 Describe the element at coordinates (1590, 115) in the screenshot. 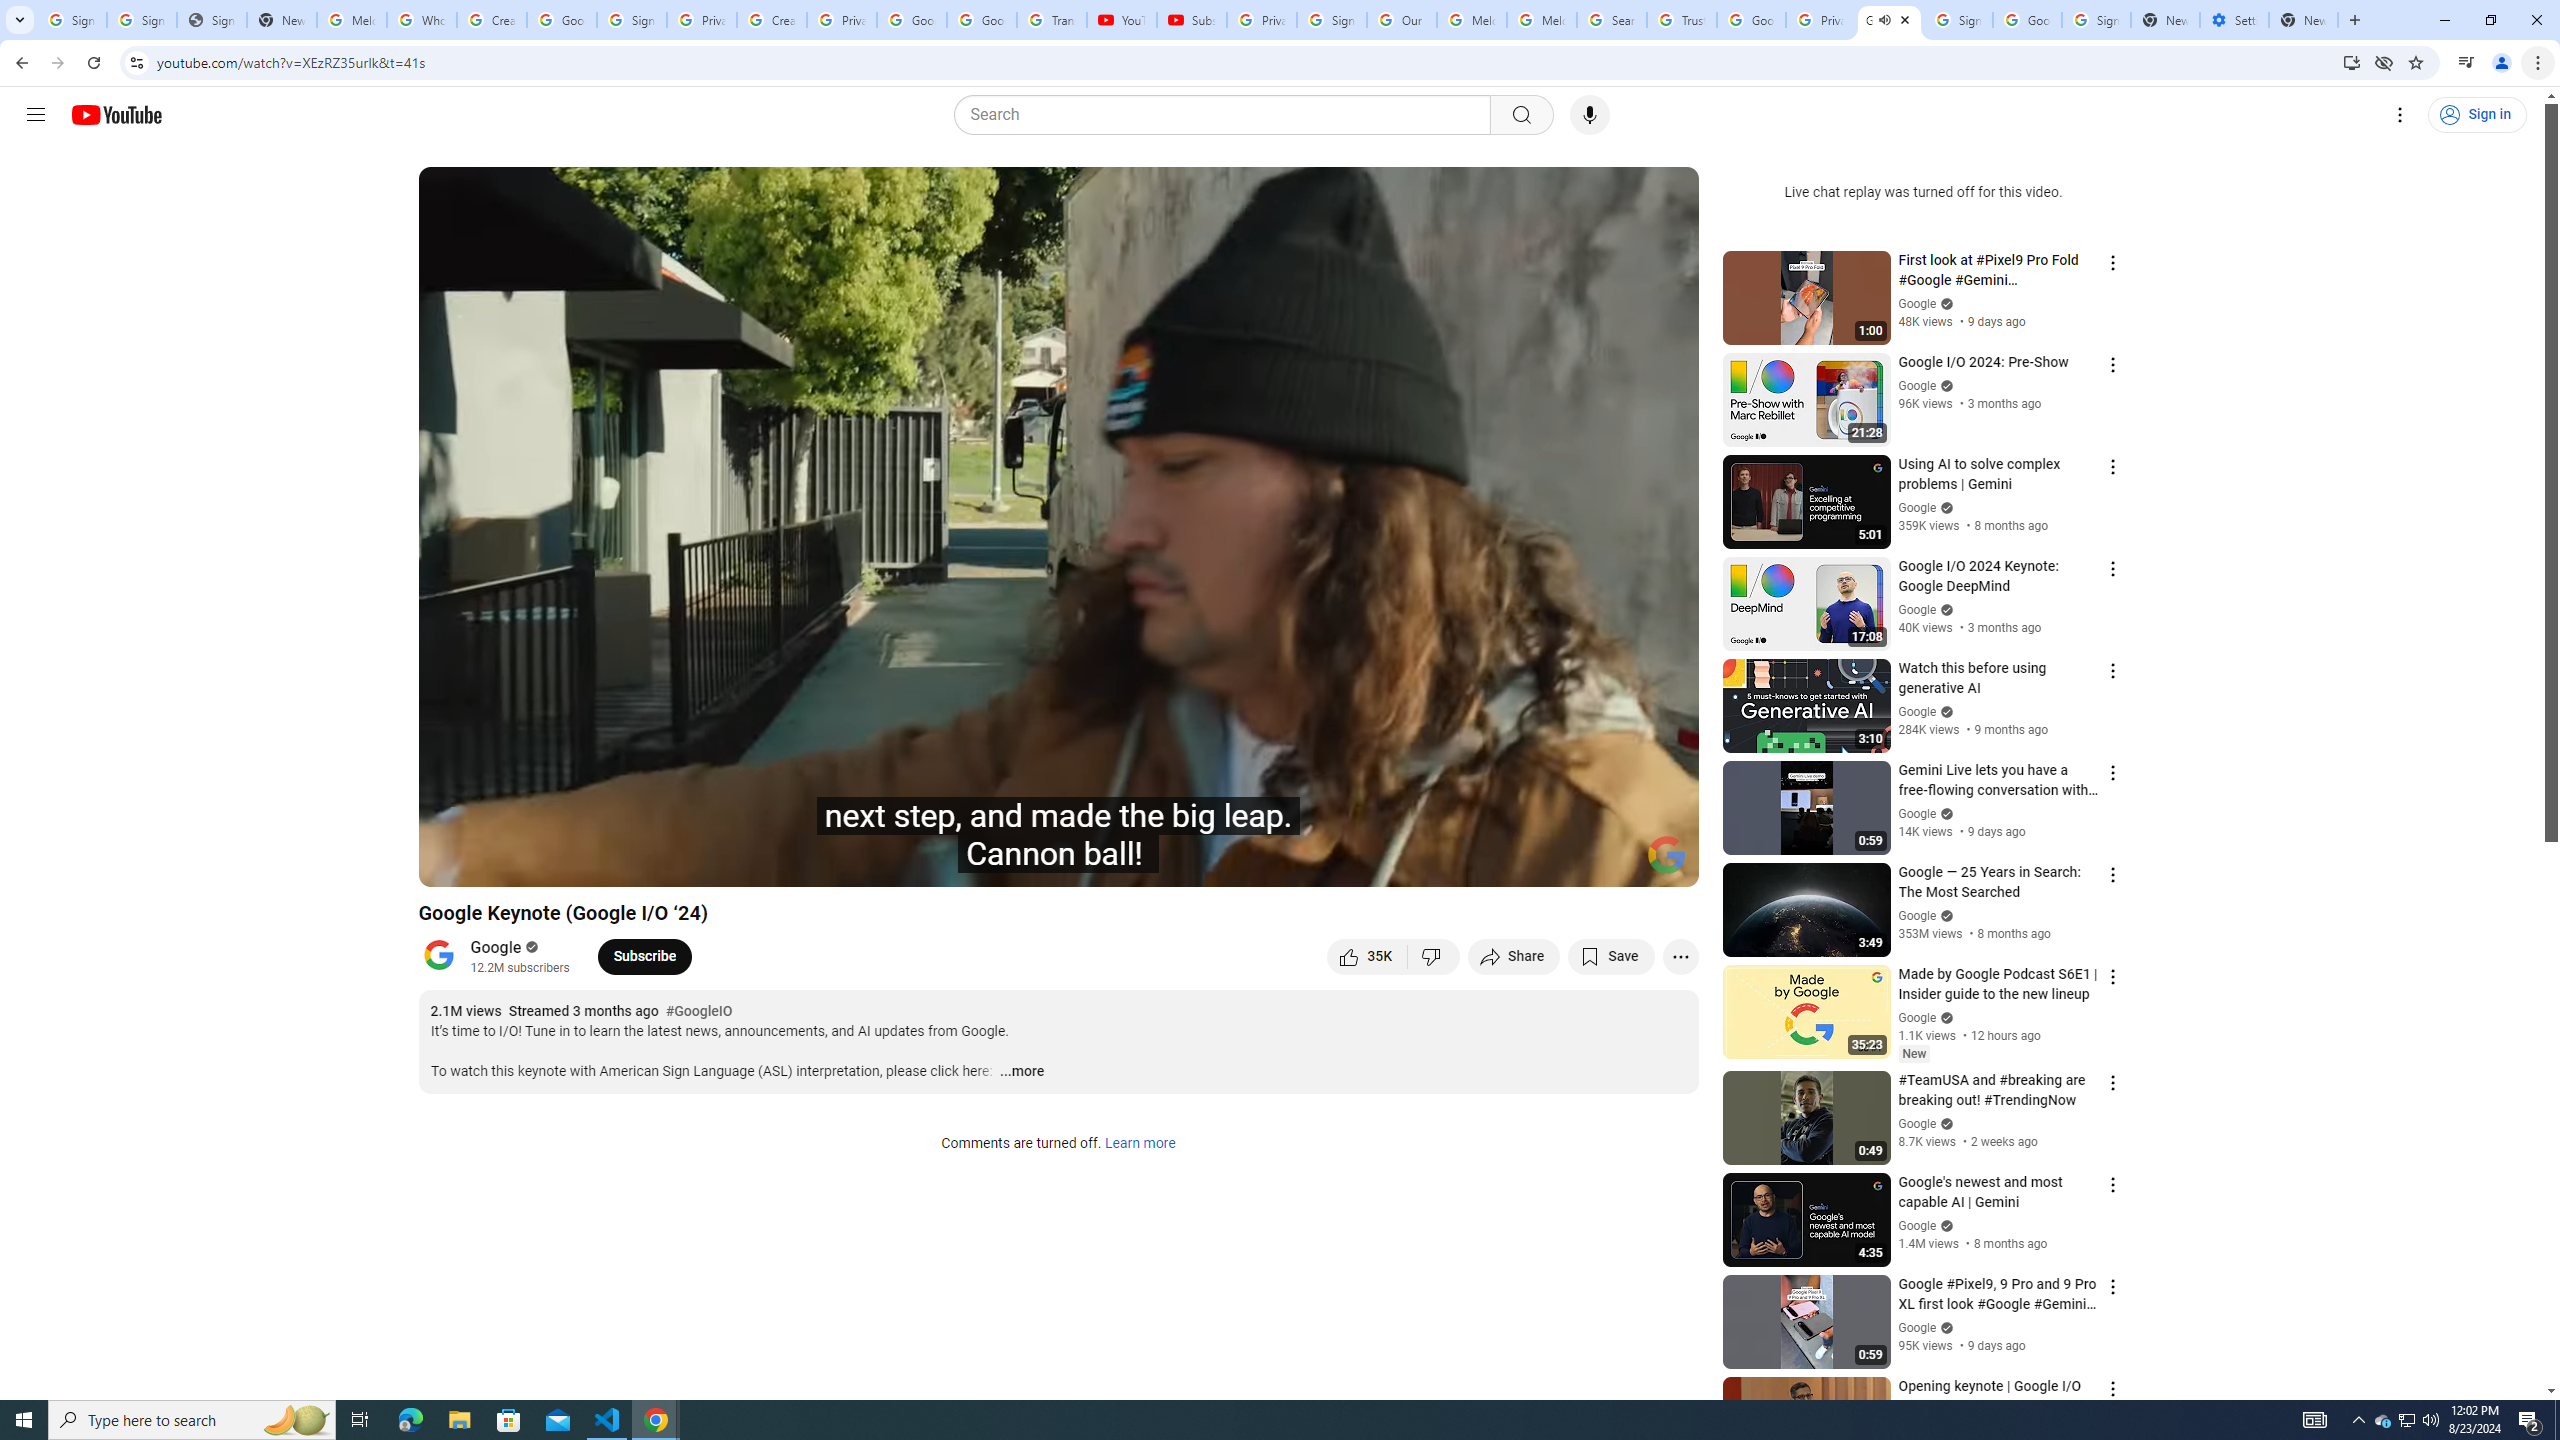

I see `Search with your voice` at that location.